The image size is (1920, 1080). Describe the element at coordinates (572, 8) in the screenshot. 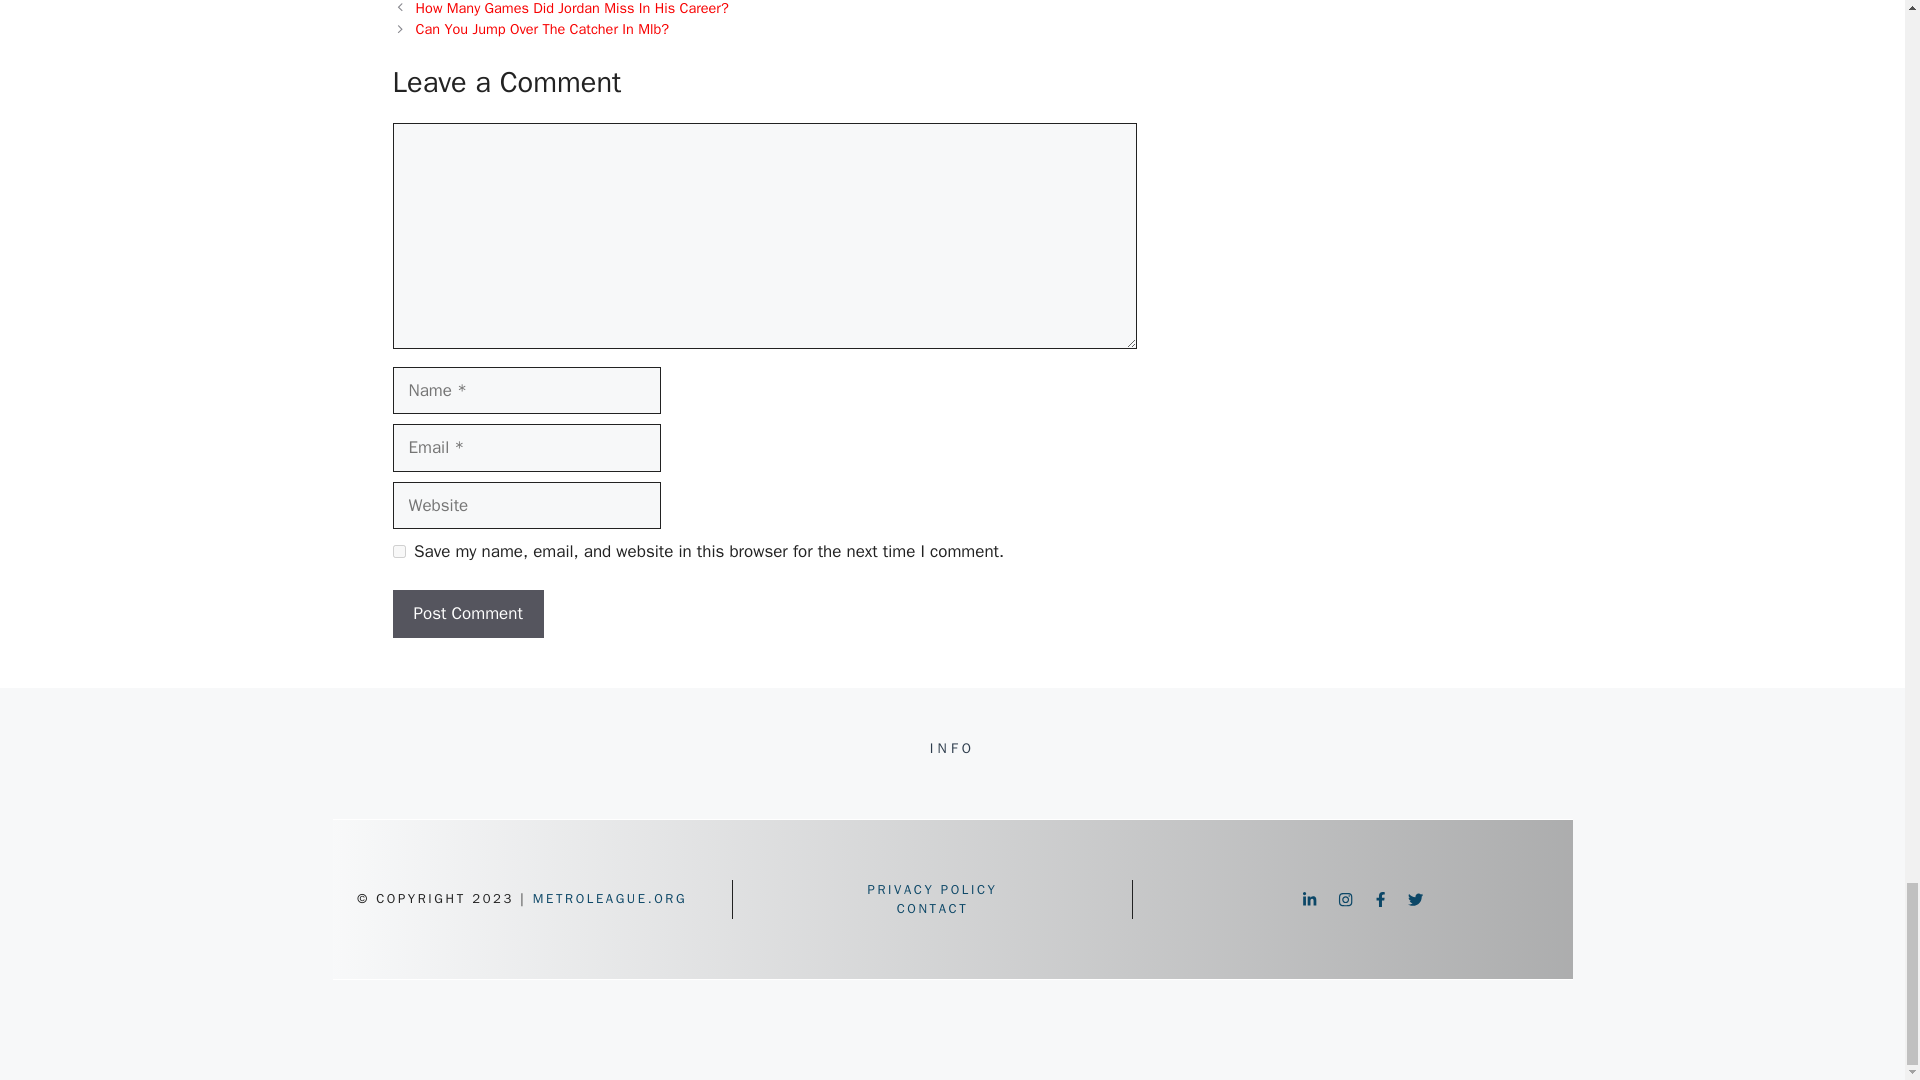

I see `How Many Games Did Jordan Miss In His Career?` at that location.